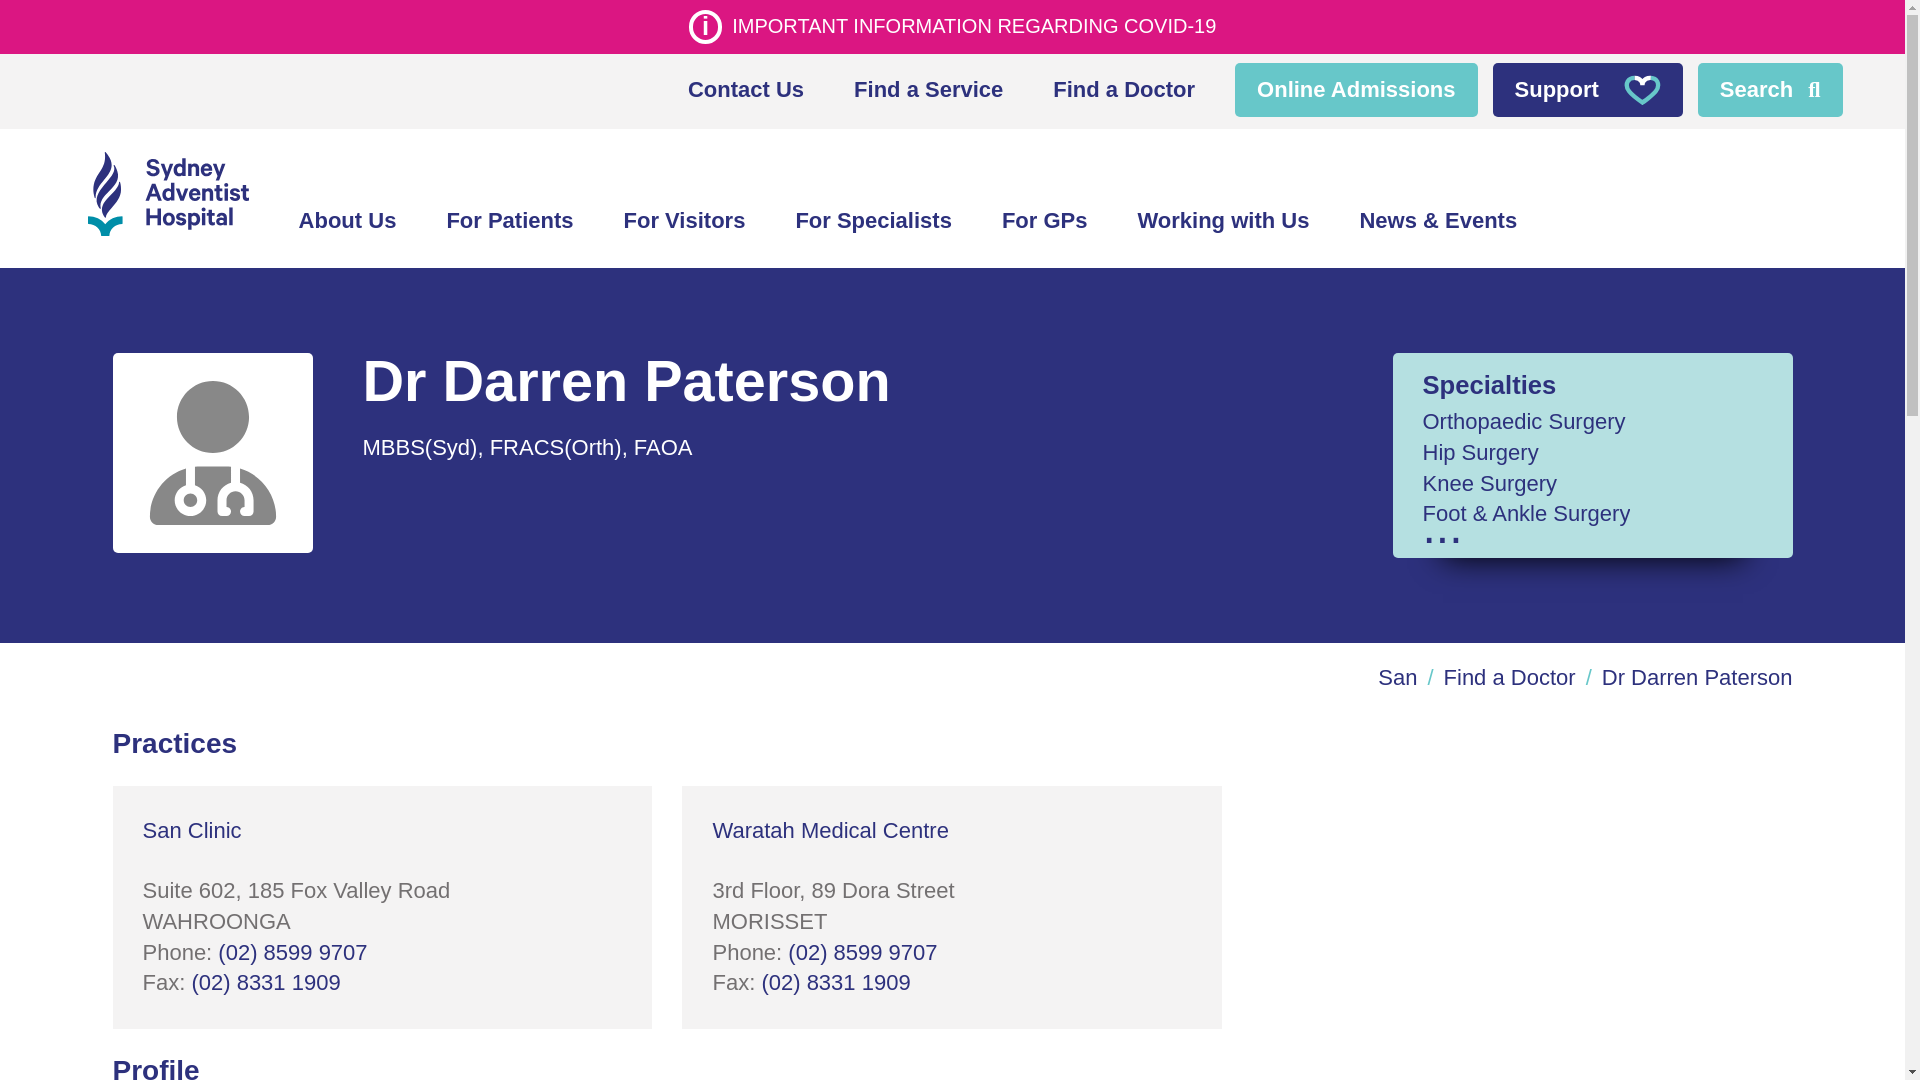 The image size is (1920, 1080). Describe the element at coordinates (873, 221) in the screenshot. I see `For Specialists` at that location.